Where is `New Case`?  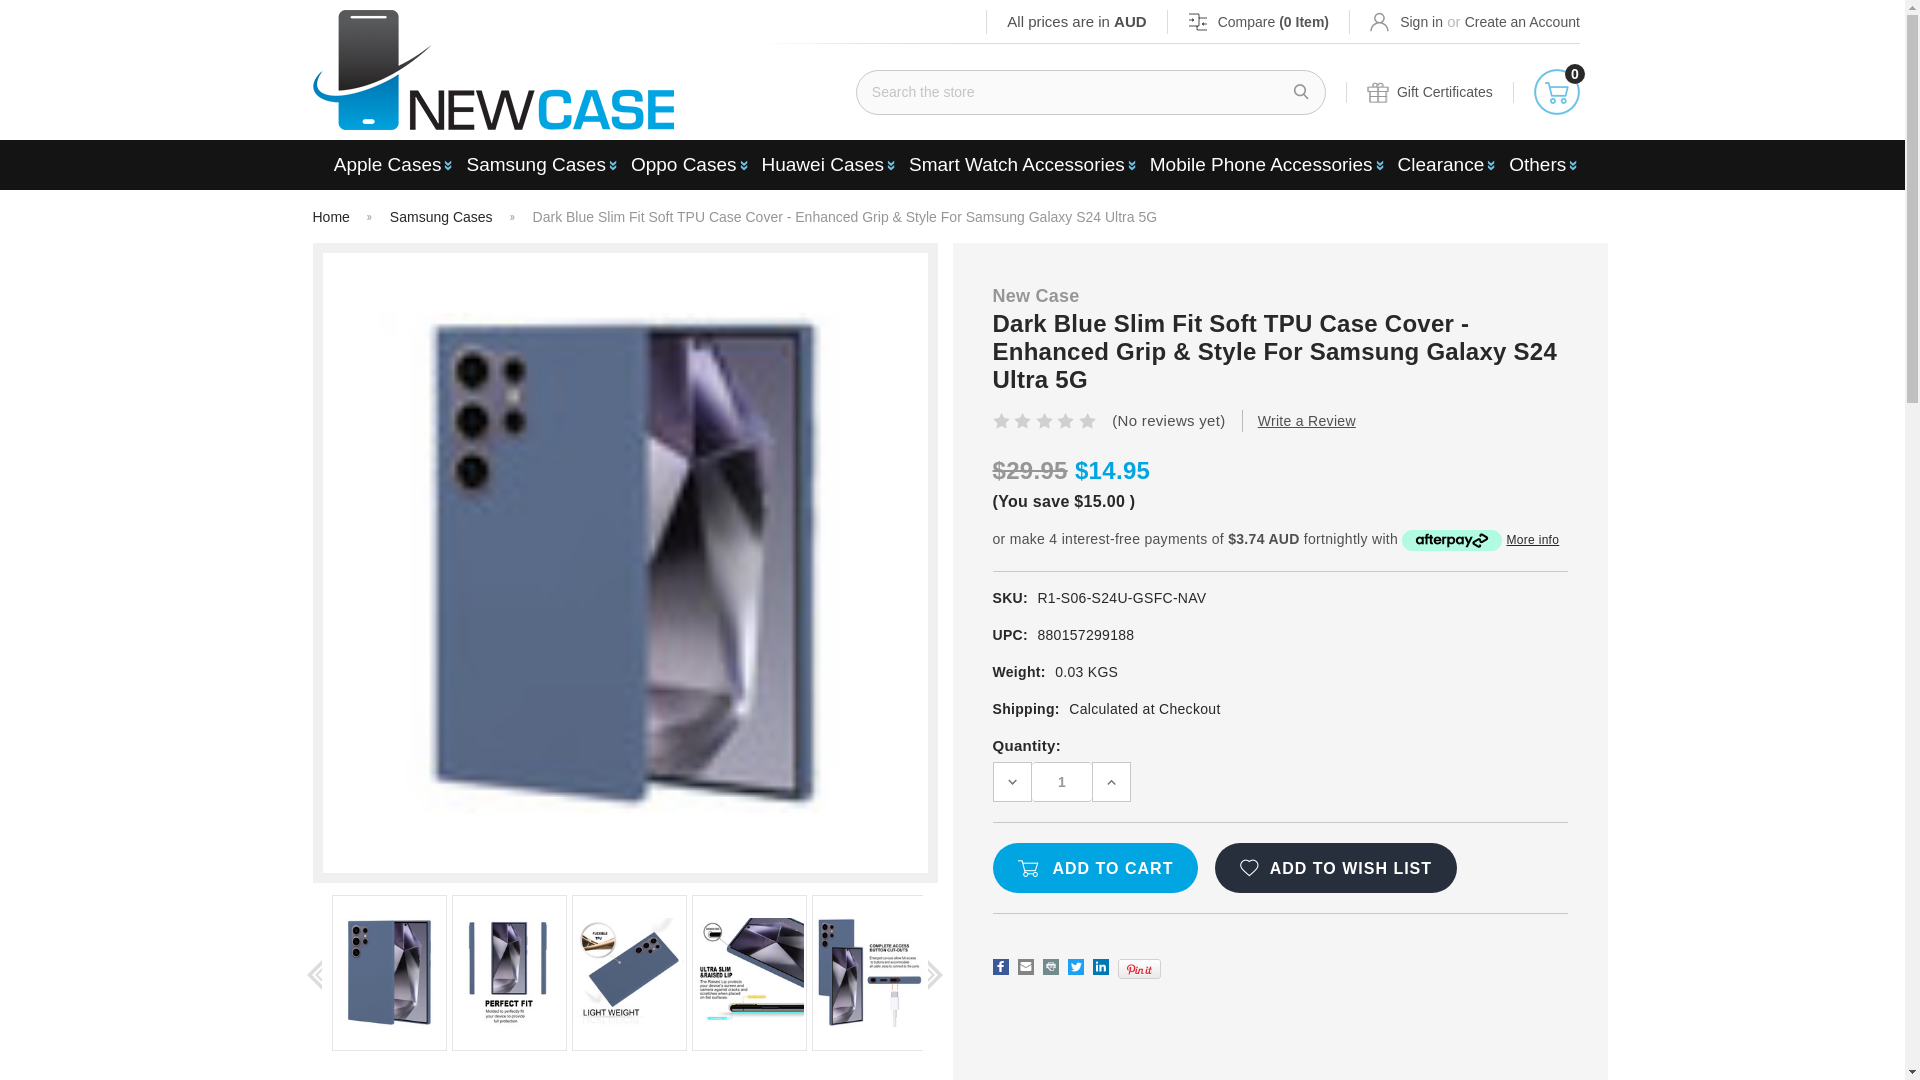
New Case is located at coordinates (492, 69).